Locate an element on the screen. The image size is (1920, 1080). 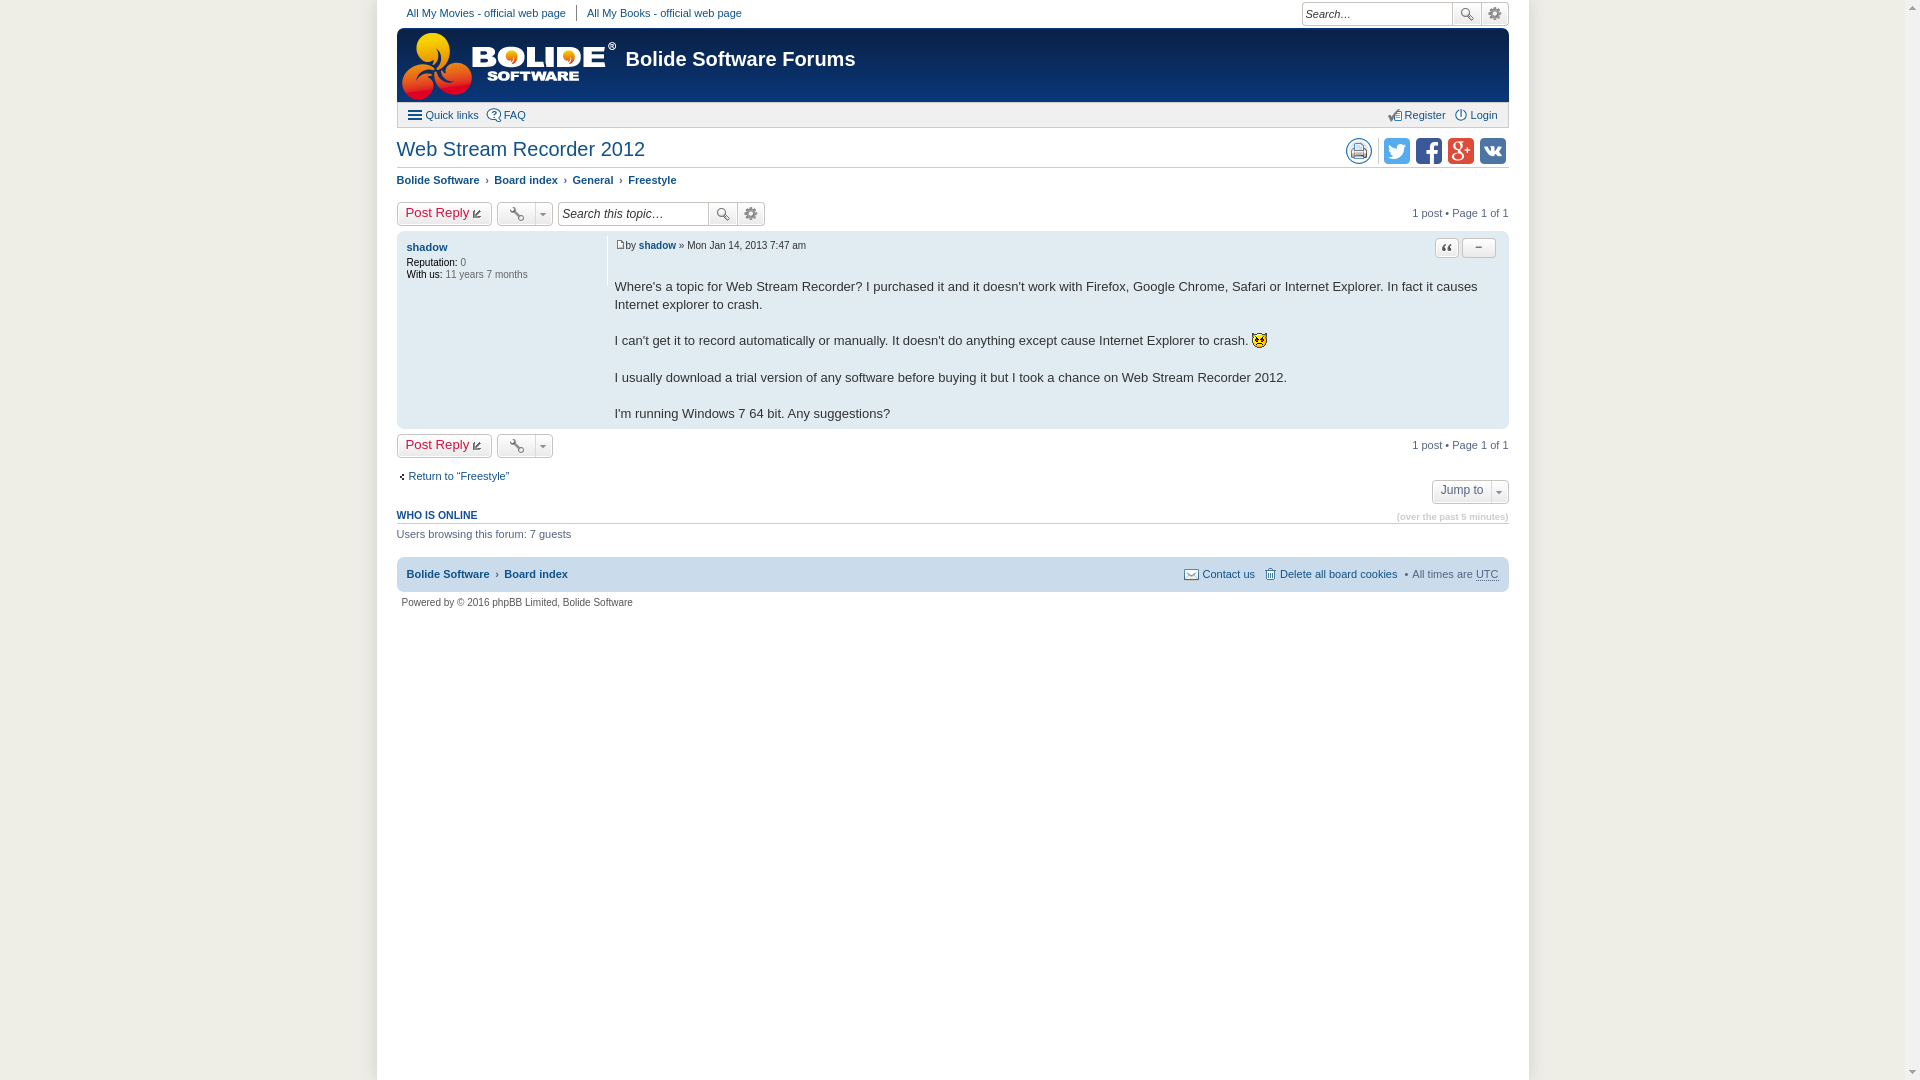
Bolide Software Forums is located at coordinates (740, 58).